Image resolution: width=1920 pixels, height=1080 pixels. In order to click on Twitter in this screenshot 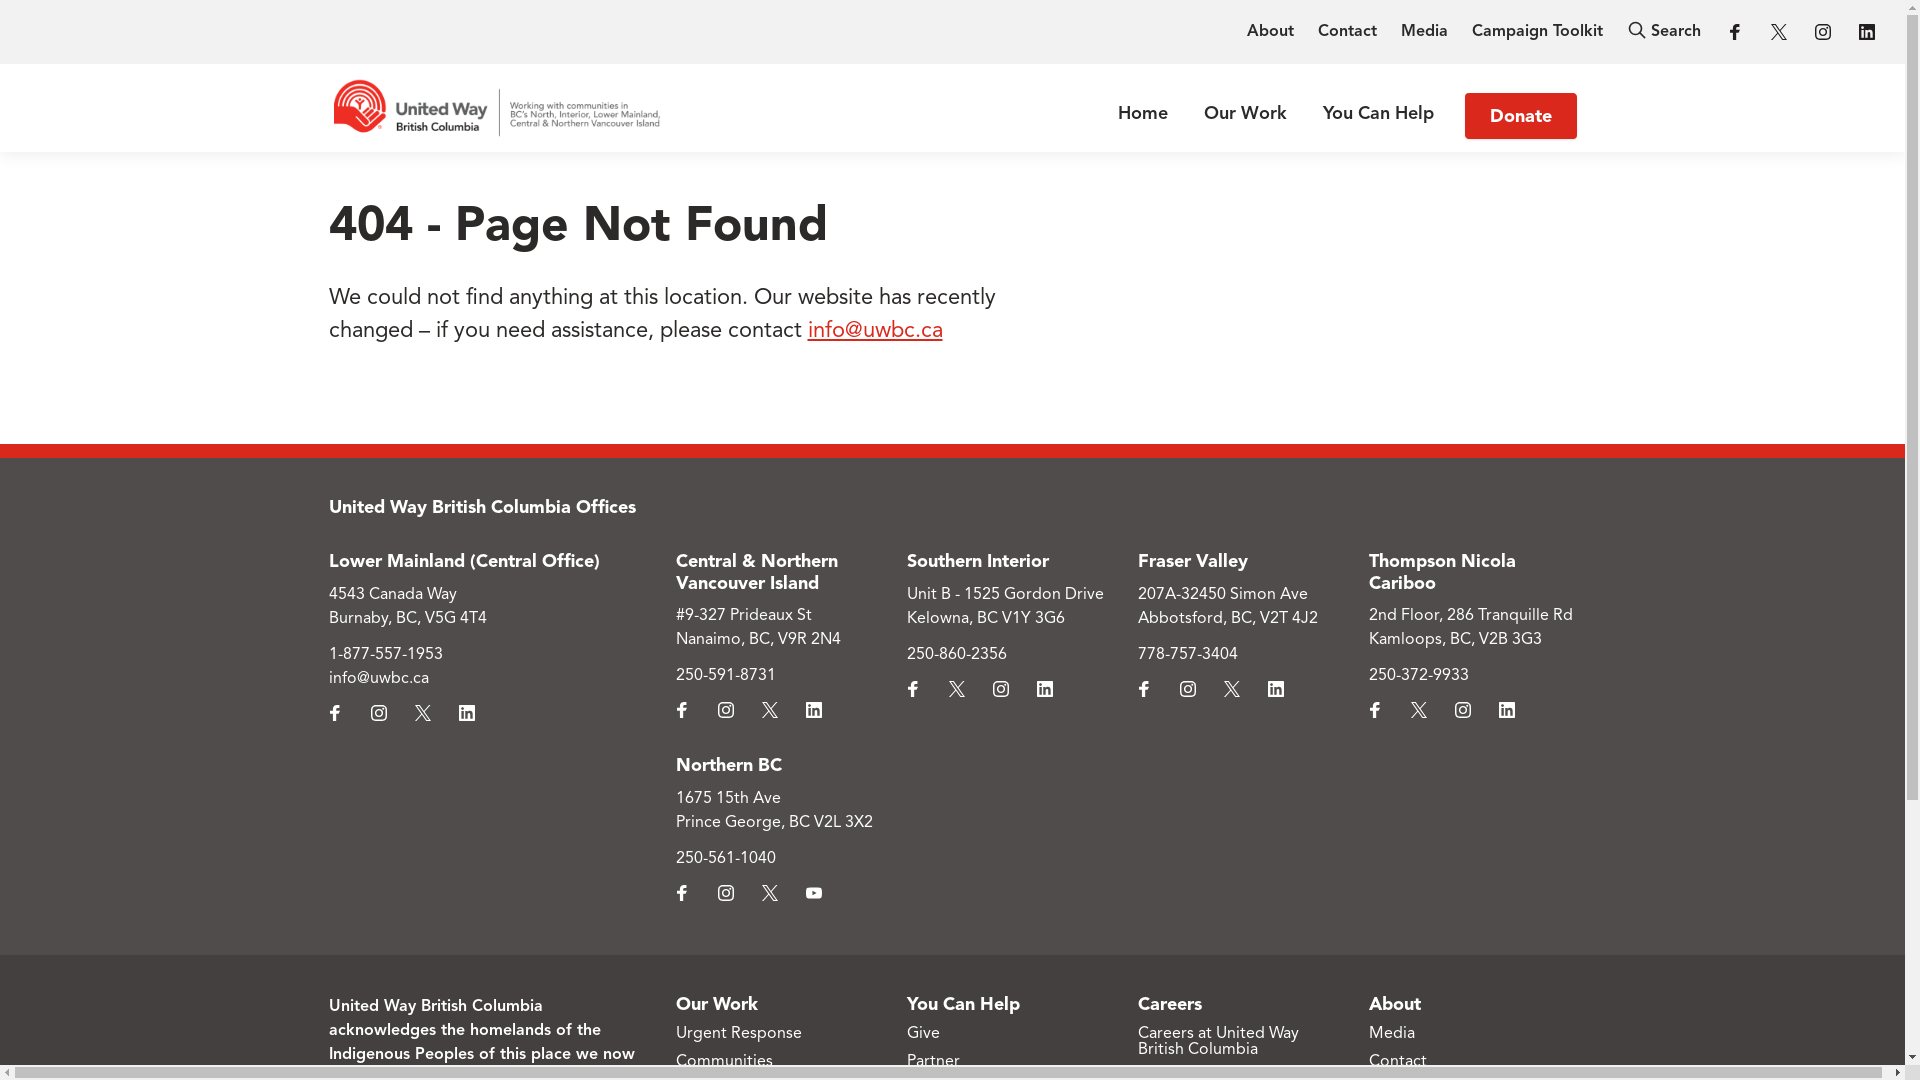, I will do `click(1232, 689)`.